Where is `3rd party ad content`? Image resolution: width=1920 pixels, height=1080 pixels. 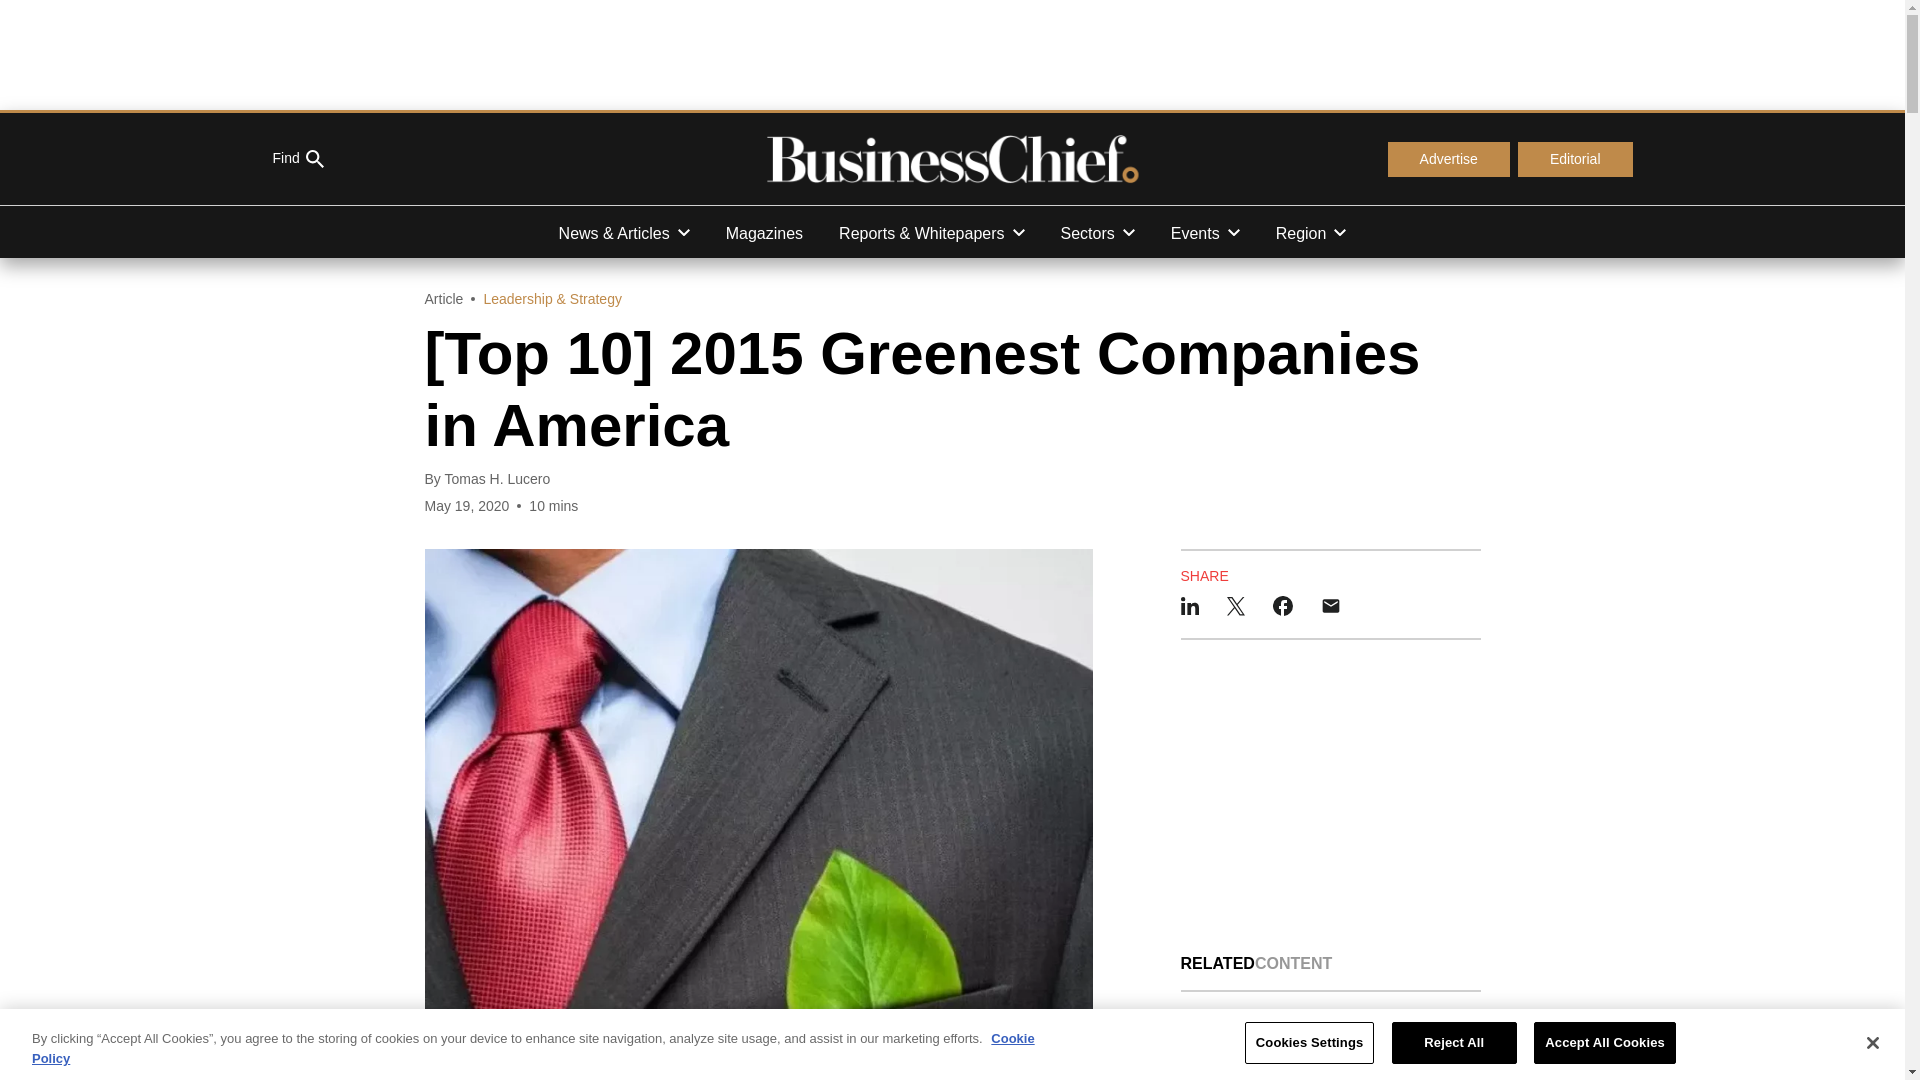
3rd party ad content is located at coordinates (1330, 796).